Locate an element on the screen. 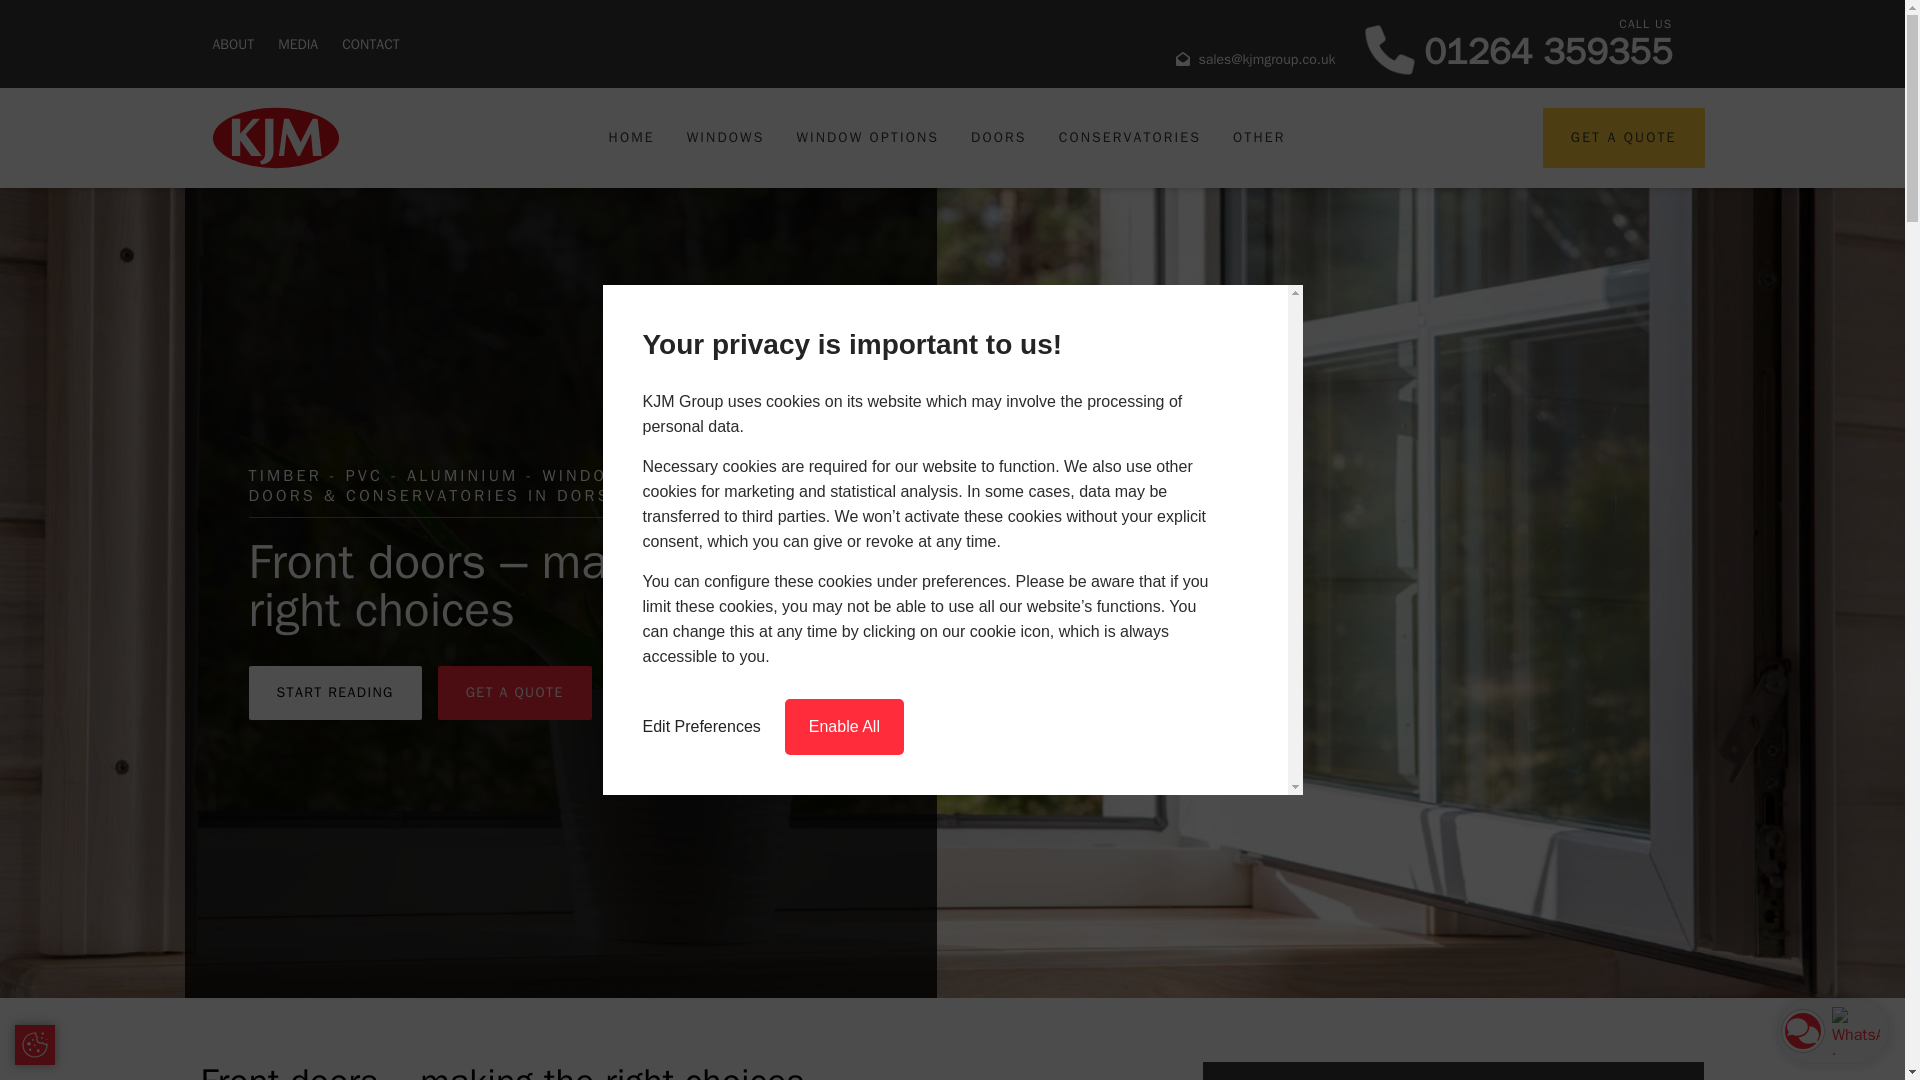  WINDOWS is located at coordinates (371, 44).